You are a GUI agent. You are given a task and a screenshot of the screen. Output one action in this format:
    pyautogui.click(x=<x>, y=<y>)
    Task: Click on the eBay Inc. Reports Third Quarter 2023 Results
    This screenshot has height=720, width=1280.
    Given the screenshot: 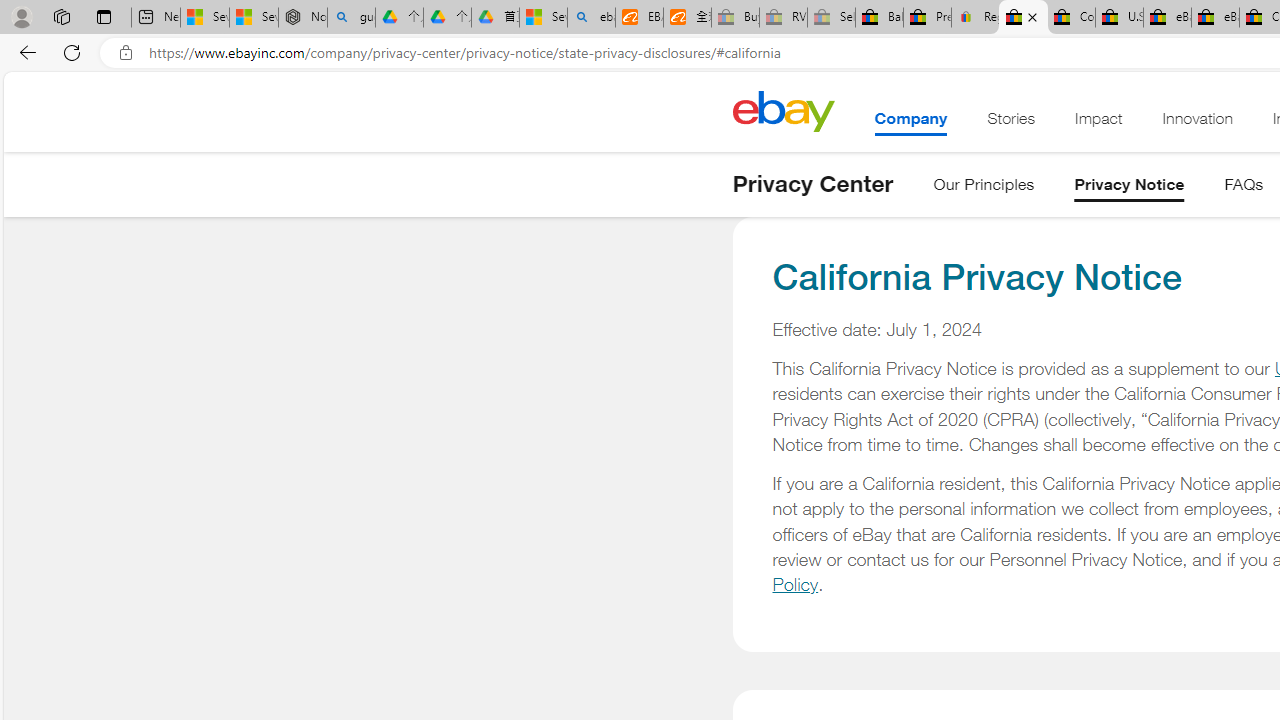 What is the action you would take?
    pyautogui.click(x=1215, y=18)
    